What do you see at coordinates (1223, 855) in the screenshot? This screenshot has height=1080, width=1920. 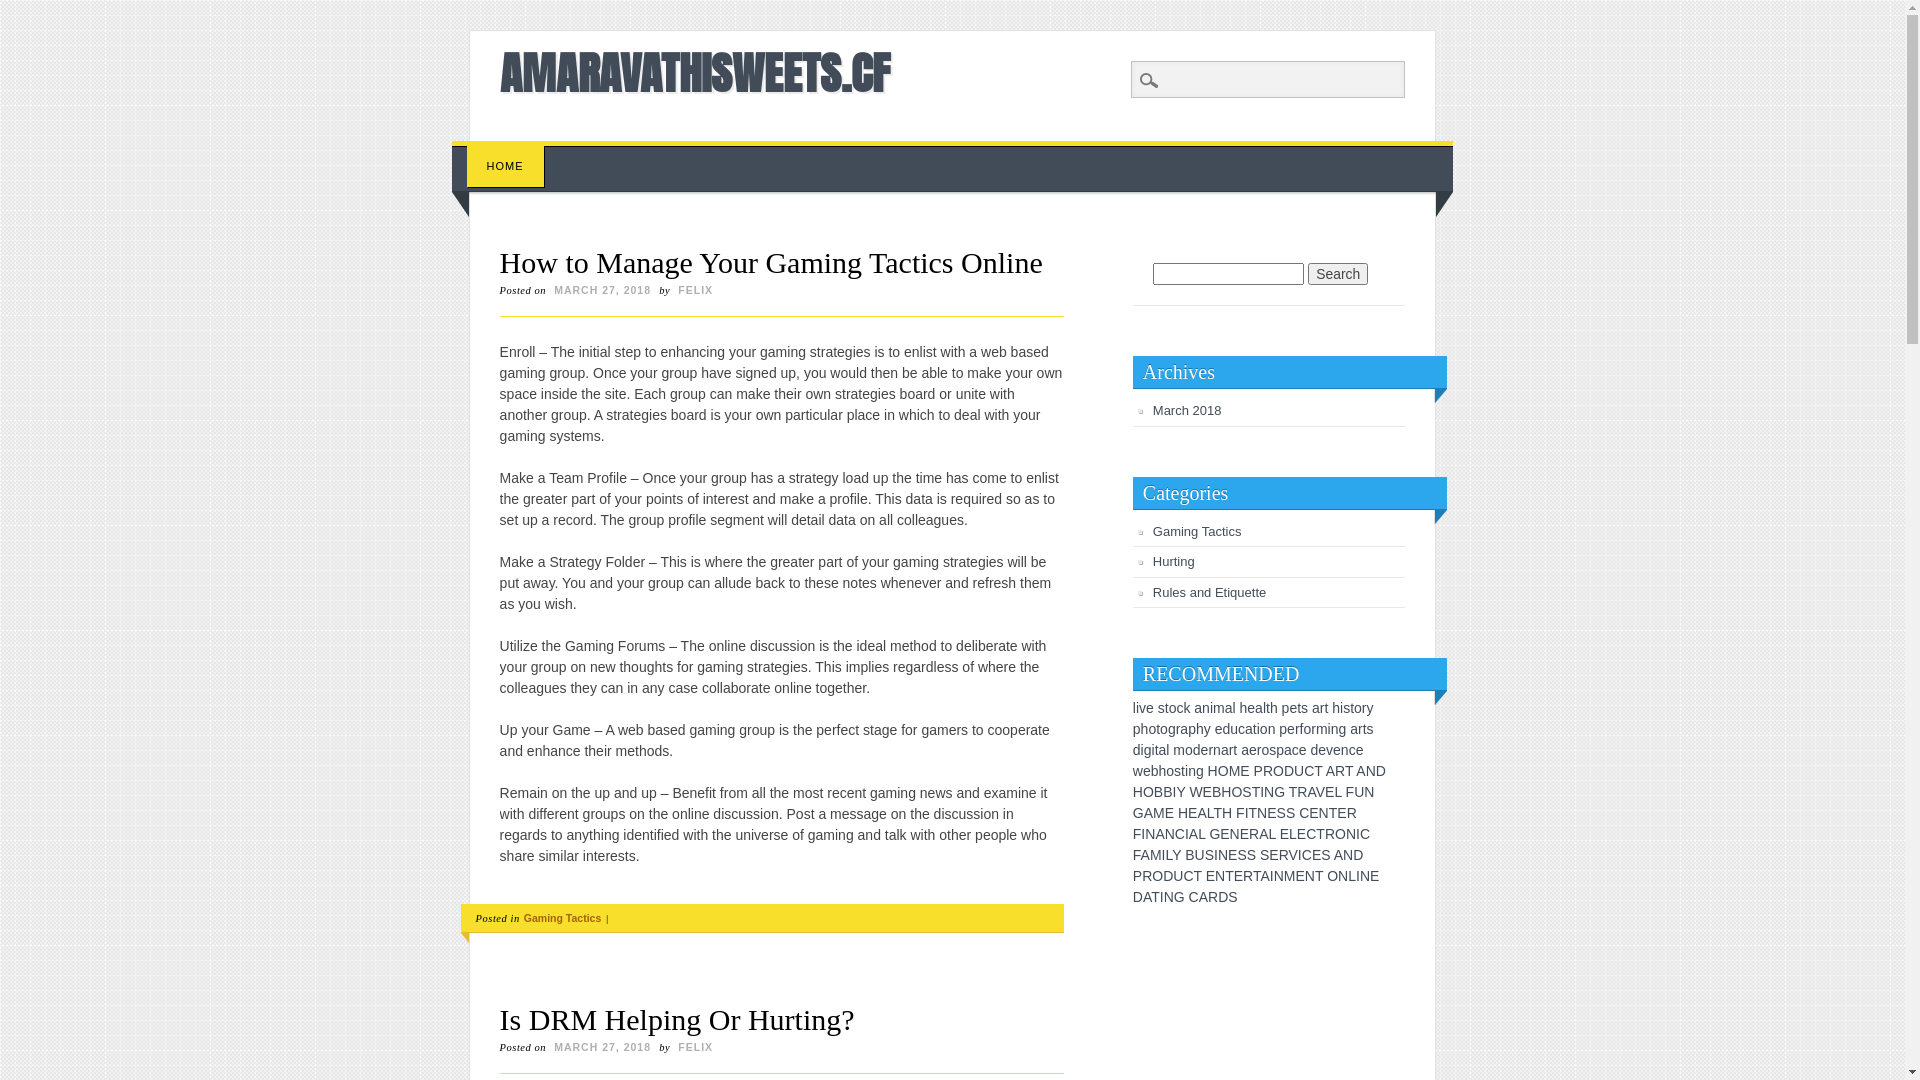 I see `N` at bounding box center [1223, 855].